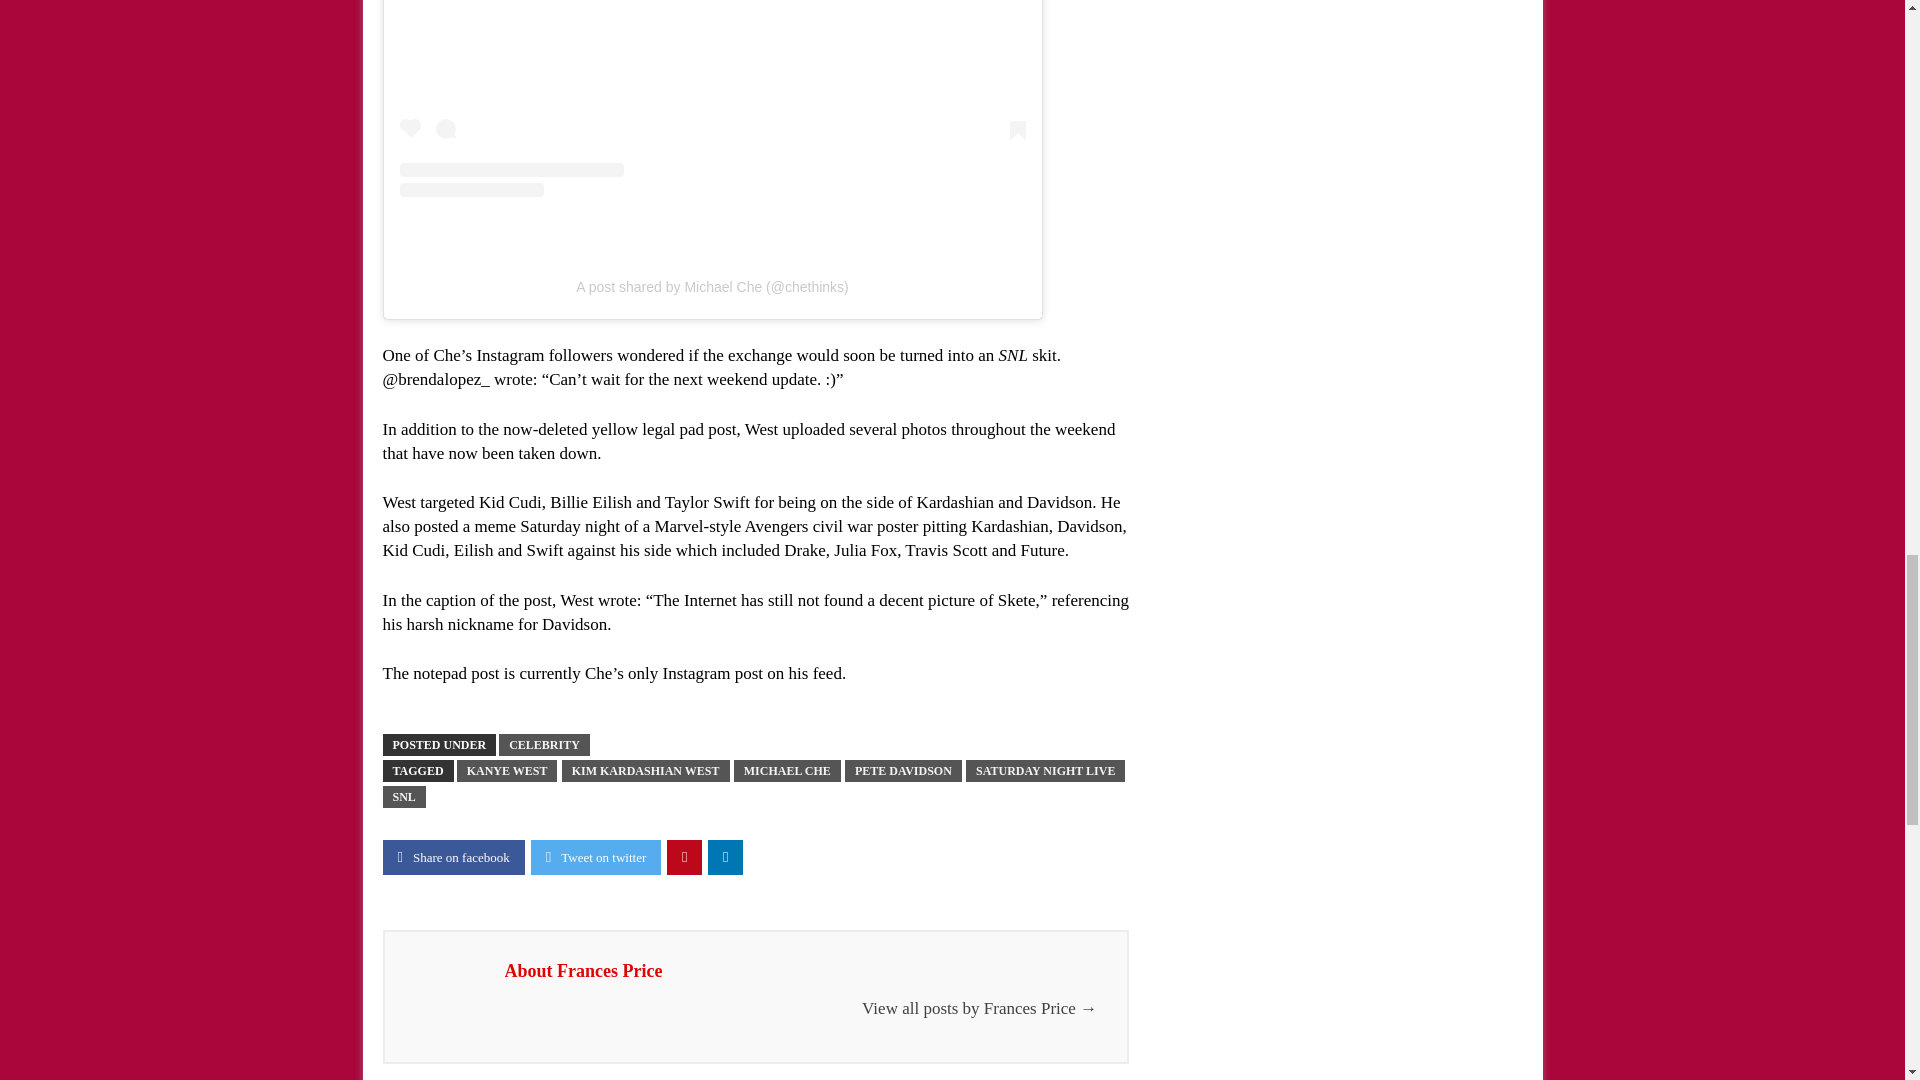 The height and width of the screenshot is (1080, 1920). What do you see at coordinates (403, 796) in the screenshot?
I see `SNL` at bounding box center [403, 796].